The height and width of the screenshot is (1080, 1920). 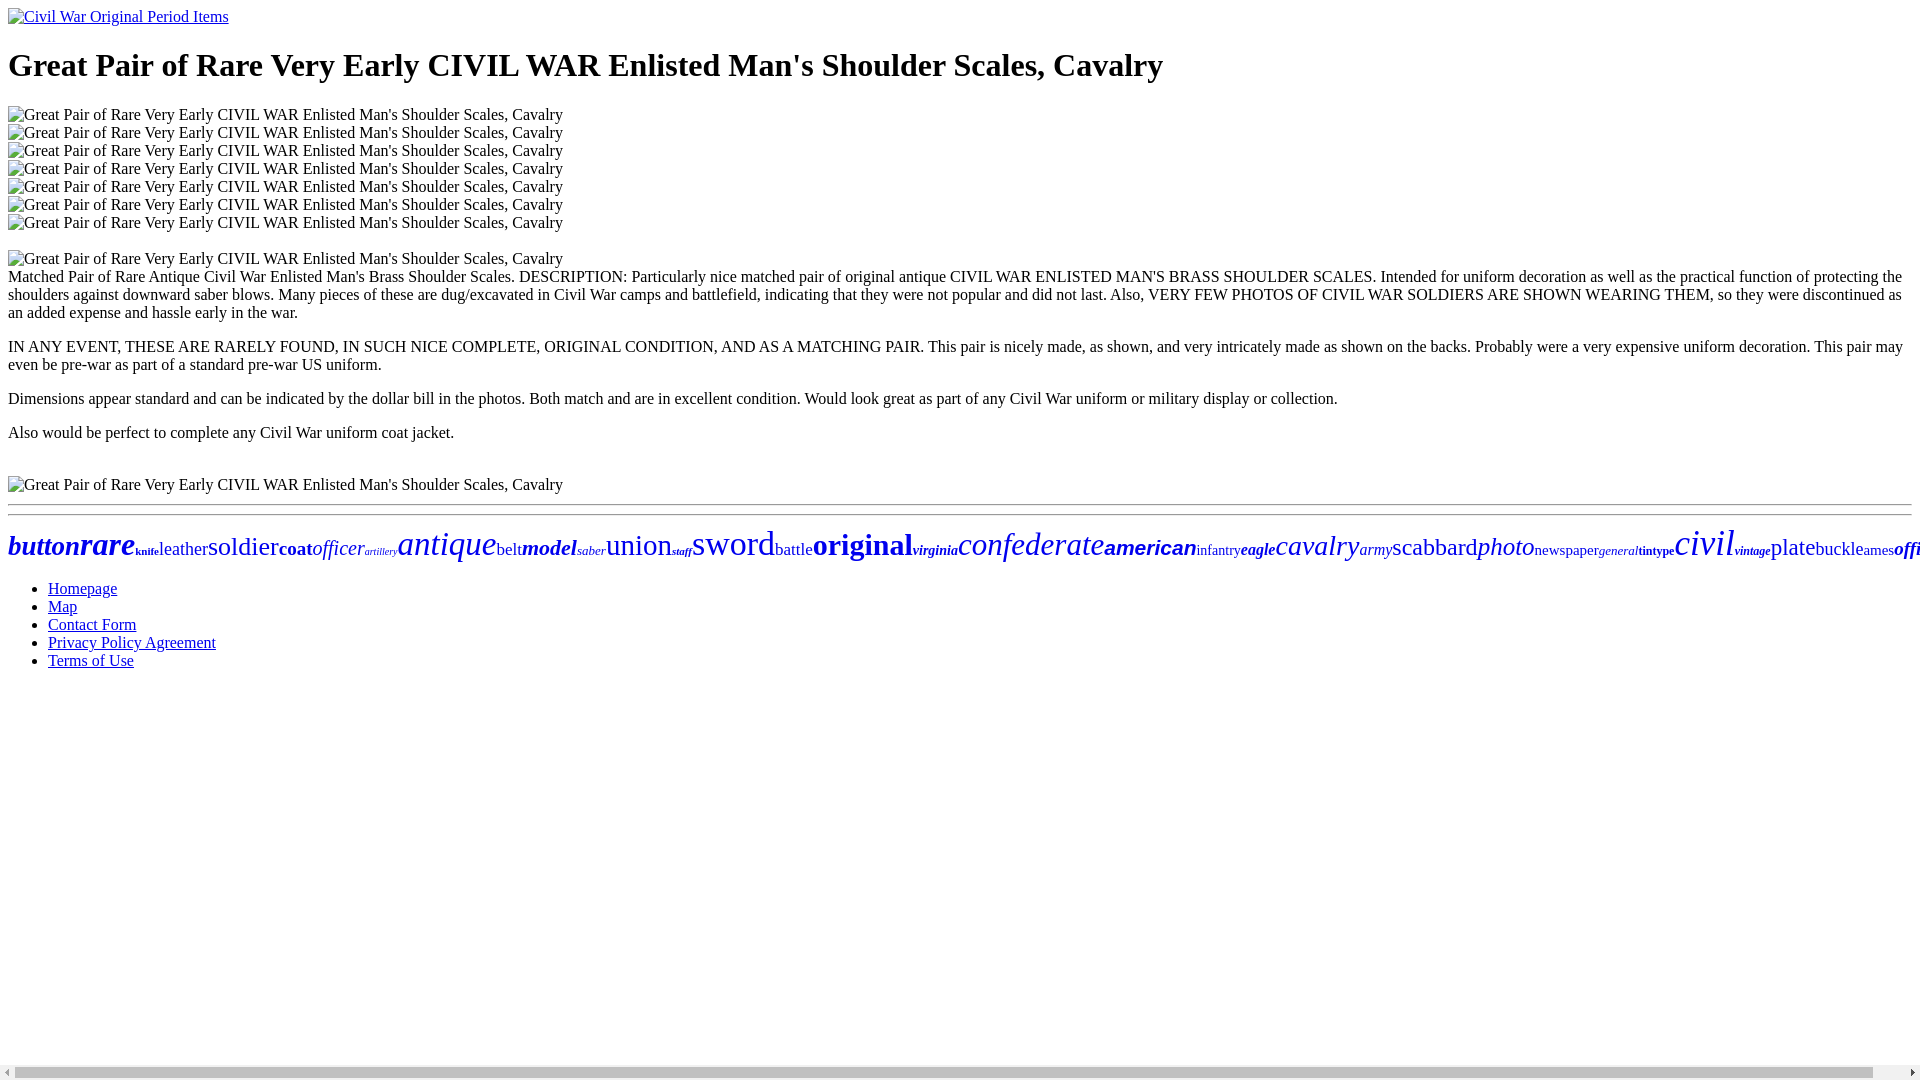 I want to click on rare, so click(x=107, y=543).